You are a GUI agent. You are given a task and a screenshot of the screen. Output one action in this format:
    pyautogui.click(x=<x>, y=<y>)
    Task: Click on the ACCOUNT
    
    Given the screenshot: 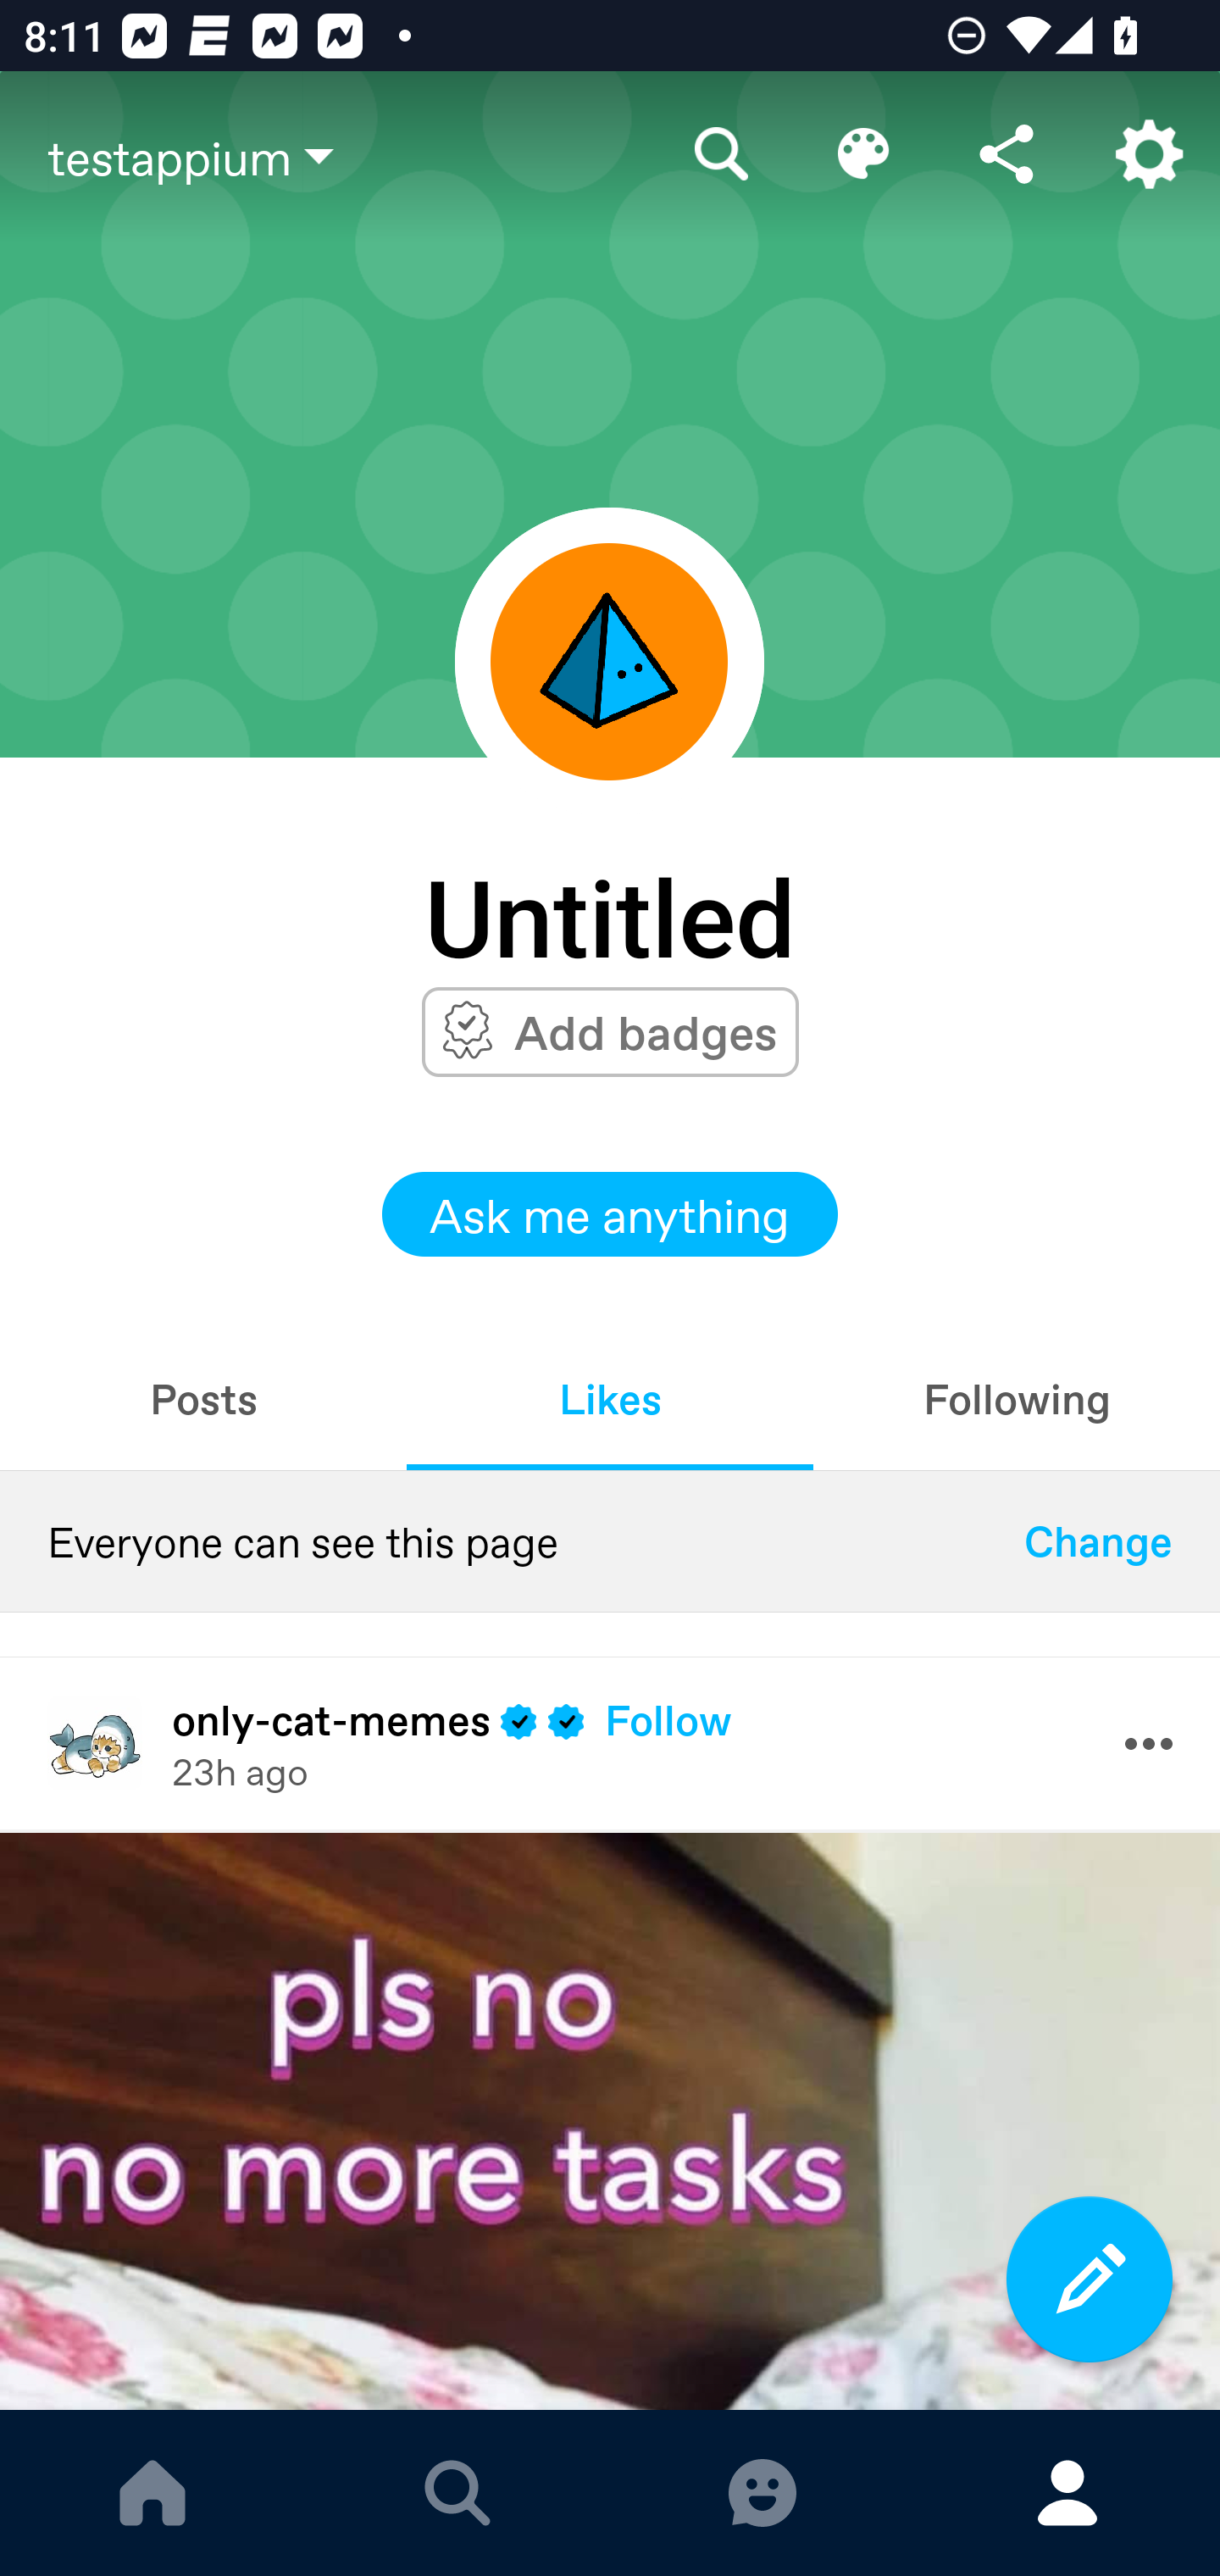 What is the action you would take?
    pyautogui.click(x=1067, y=2493)
    